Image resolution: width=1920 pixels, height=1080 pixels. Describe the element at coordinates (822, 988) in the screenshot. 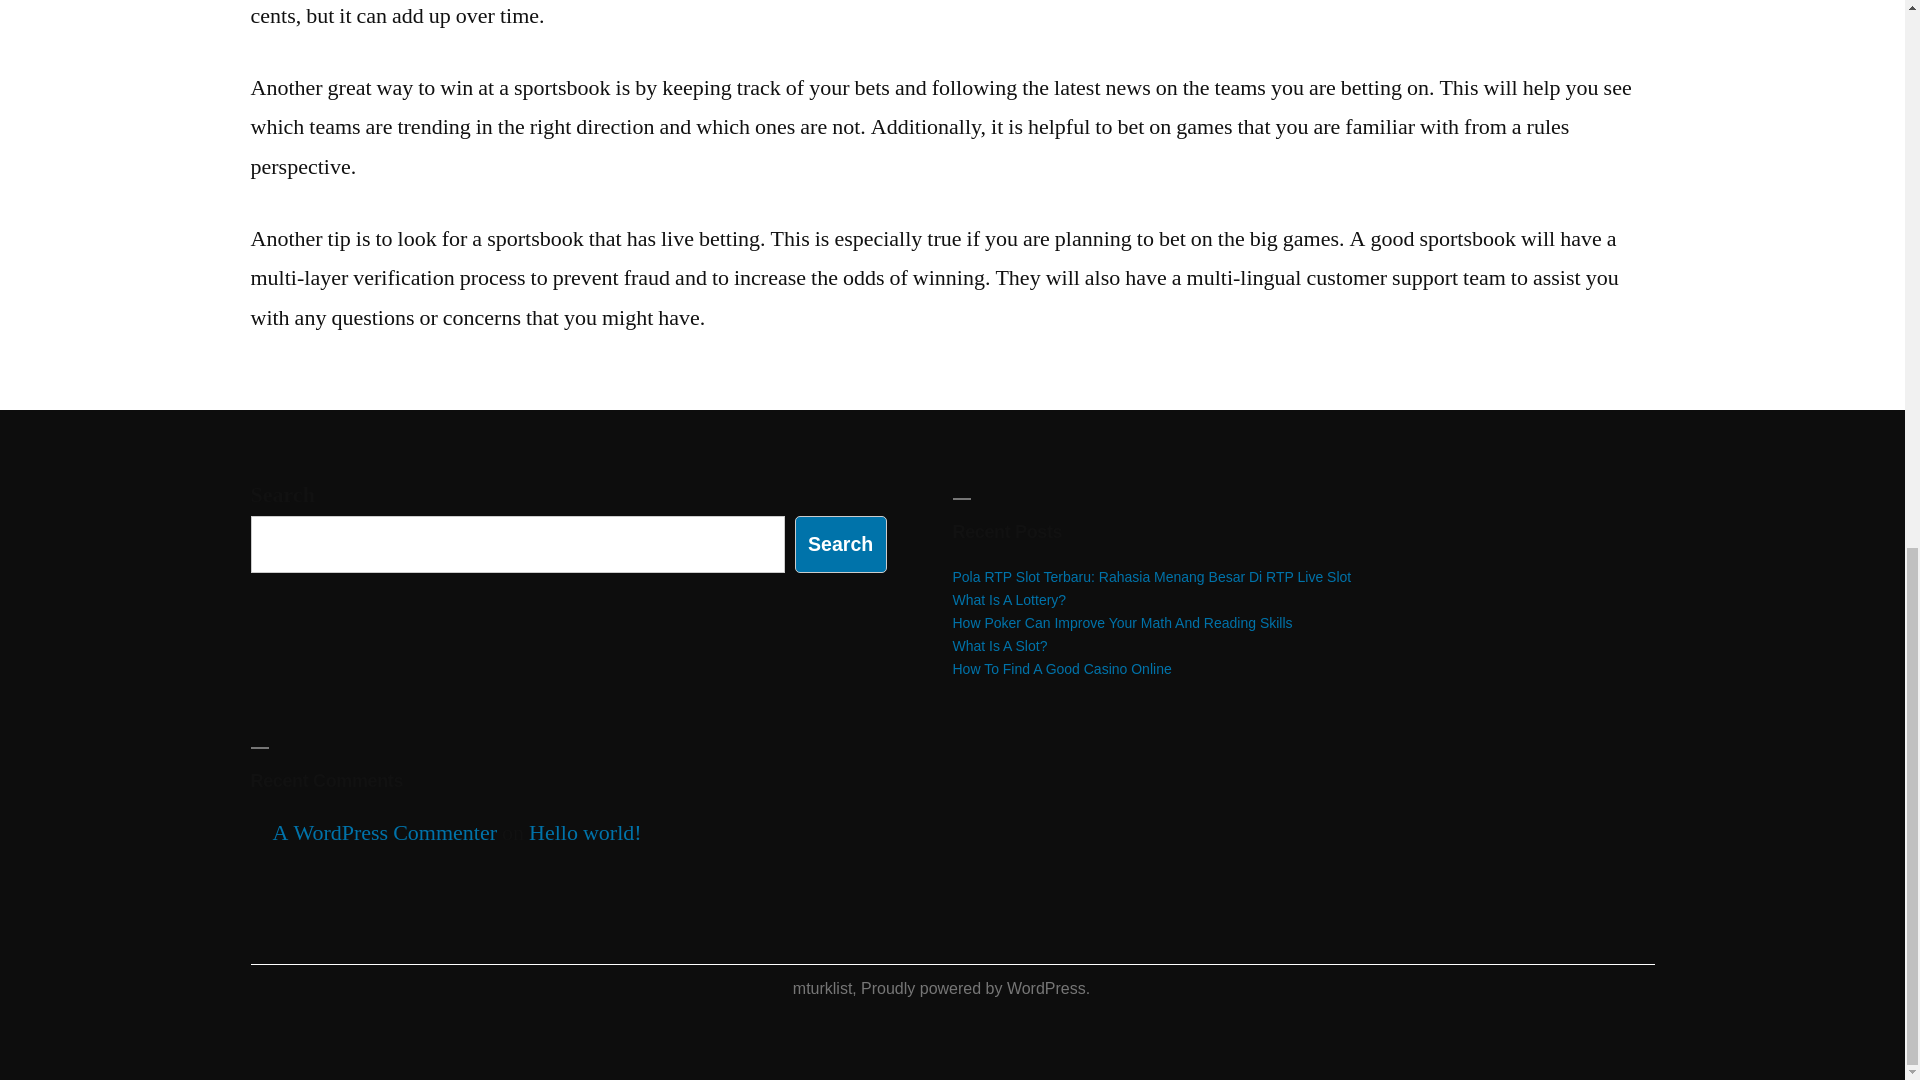

I see `mturklist` at that location.